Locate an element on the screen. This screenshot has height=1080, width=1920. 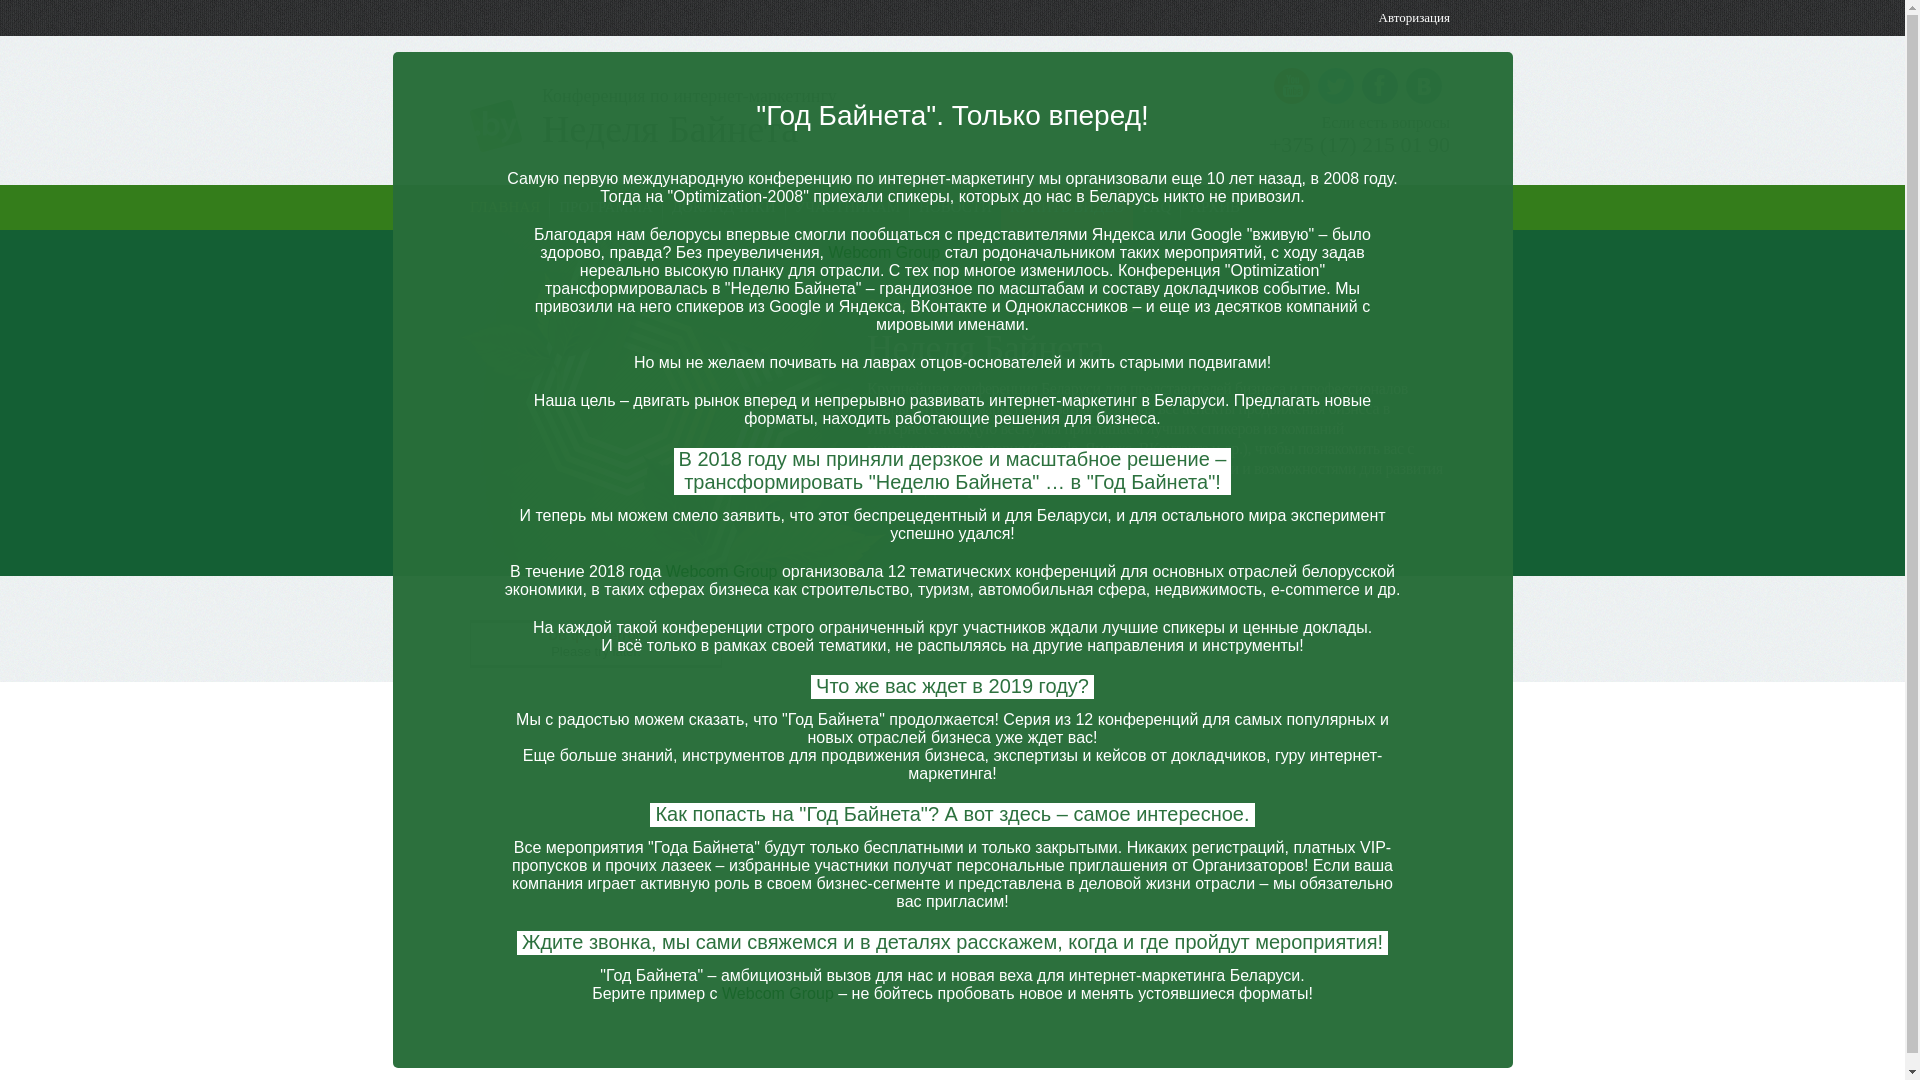
Webcom Group is located at coordinates (722, 572).